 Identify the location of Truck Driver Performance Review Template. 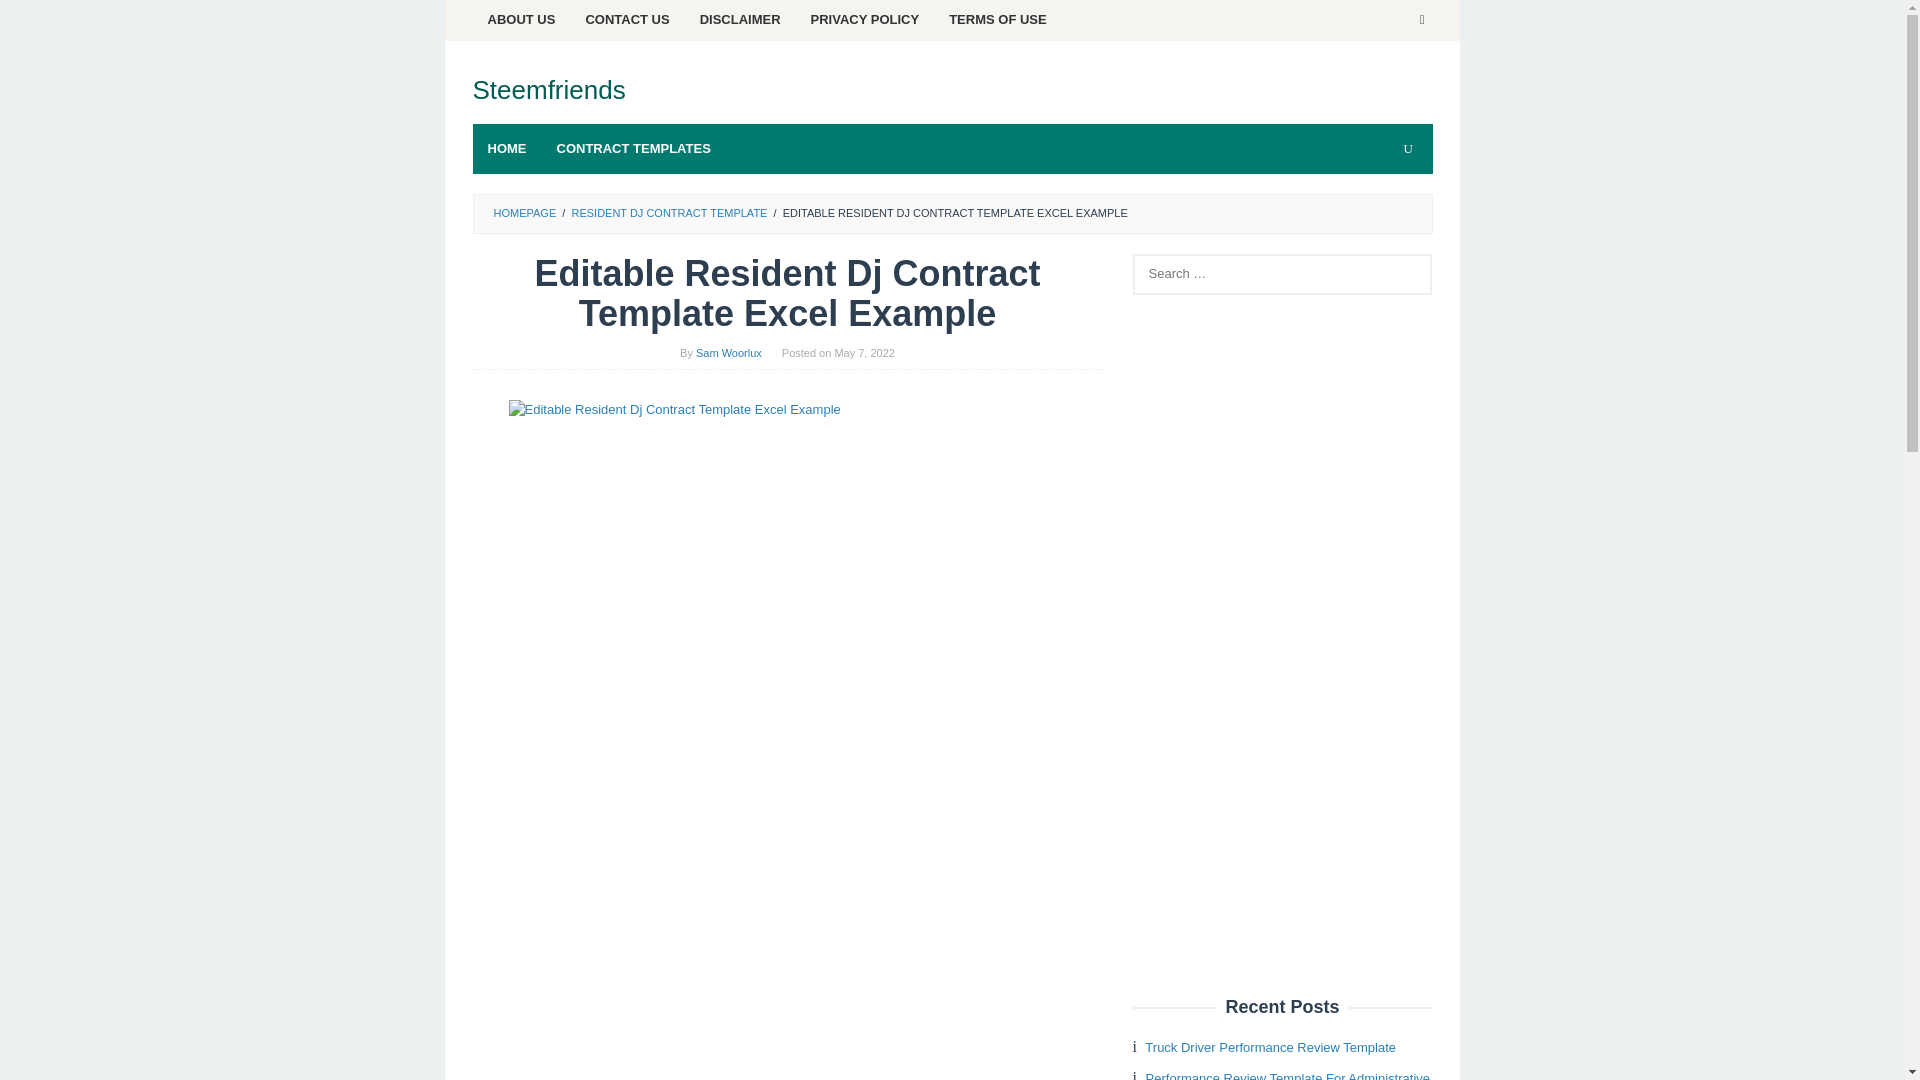
(1270, 1048).